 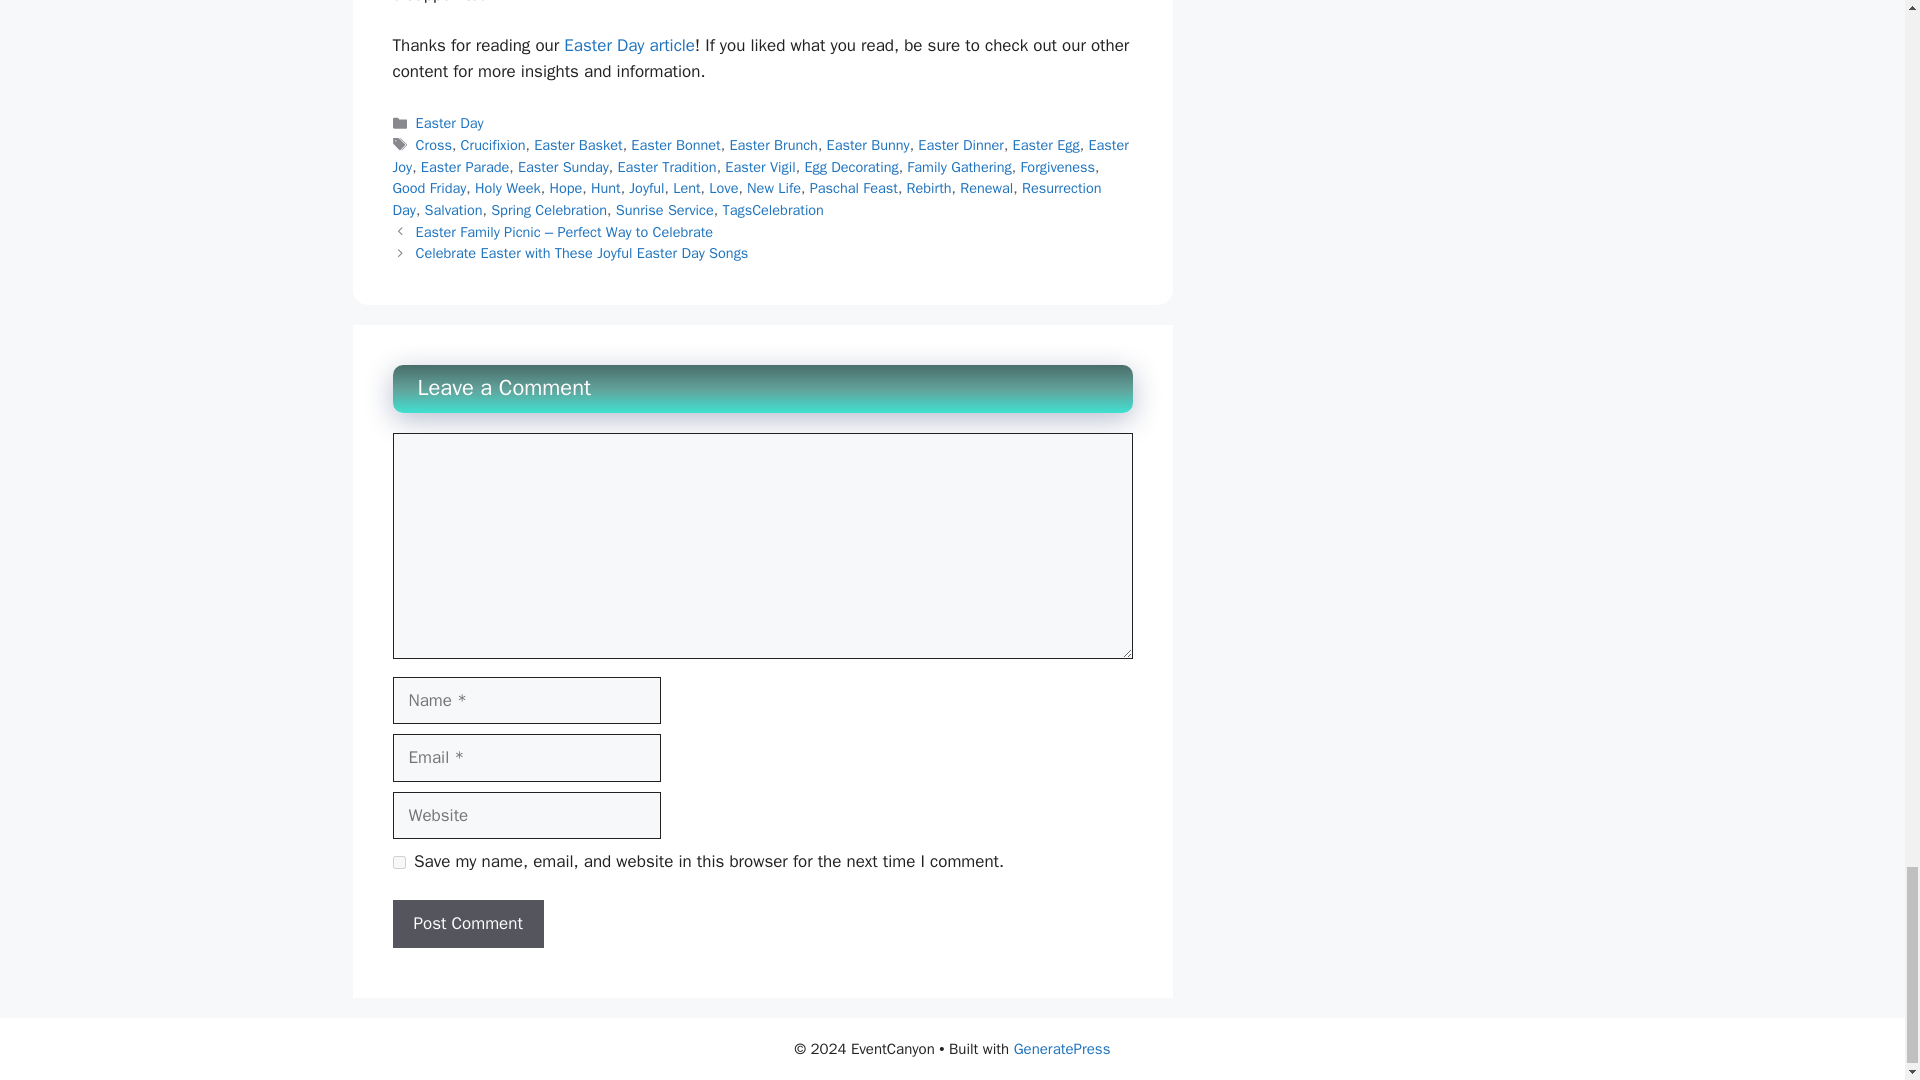 What do you see at coordinates (960, 145) in the screenshot?
I see `Easter Dinner` at bounding box center [960, 145].